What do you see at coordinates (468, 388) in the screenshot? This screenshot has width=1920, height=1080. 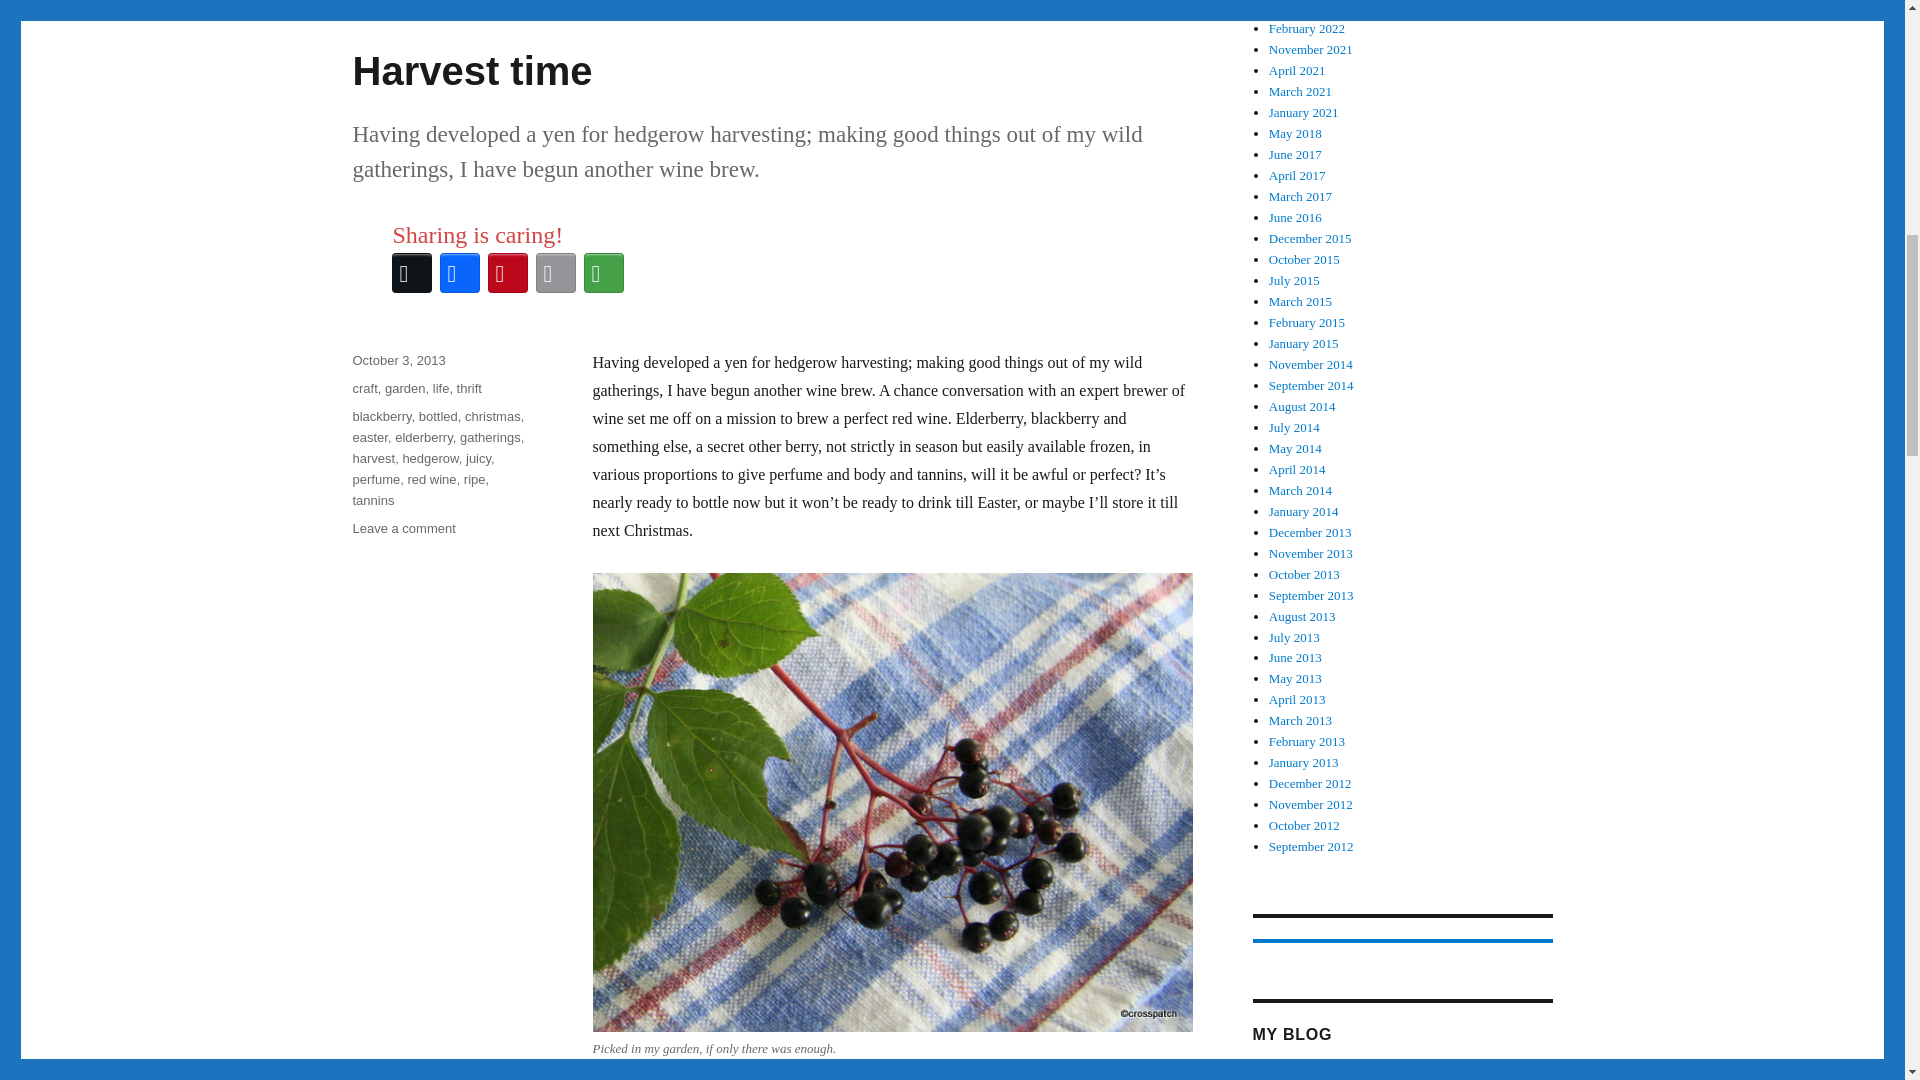 I see `thrift` at bounding box center [468, 388].